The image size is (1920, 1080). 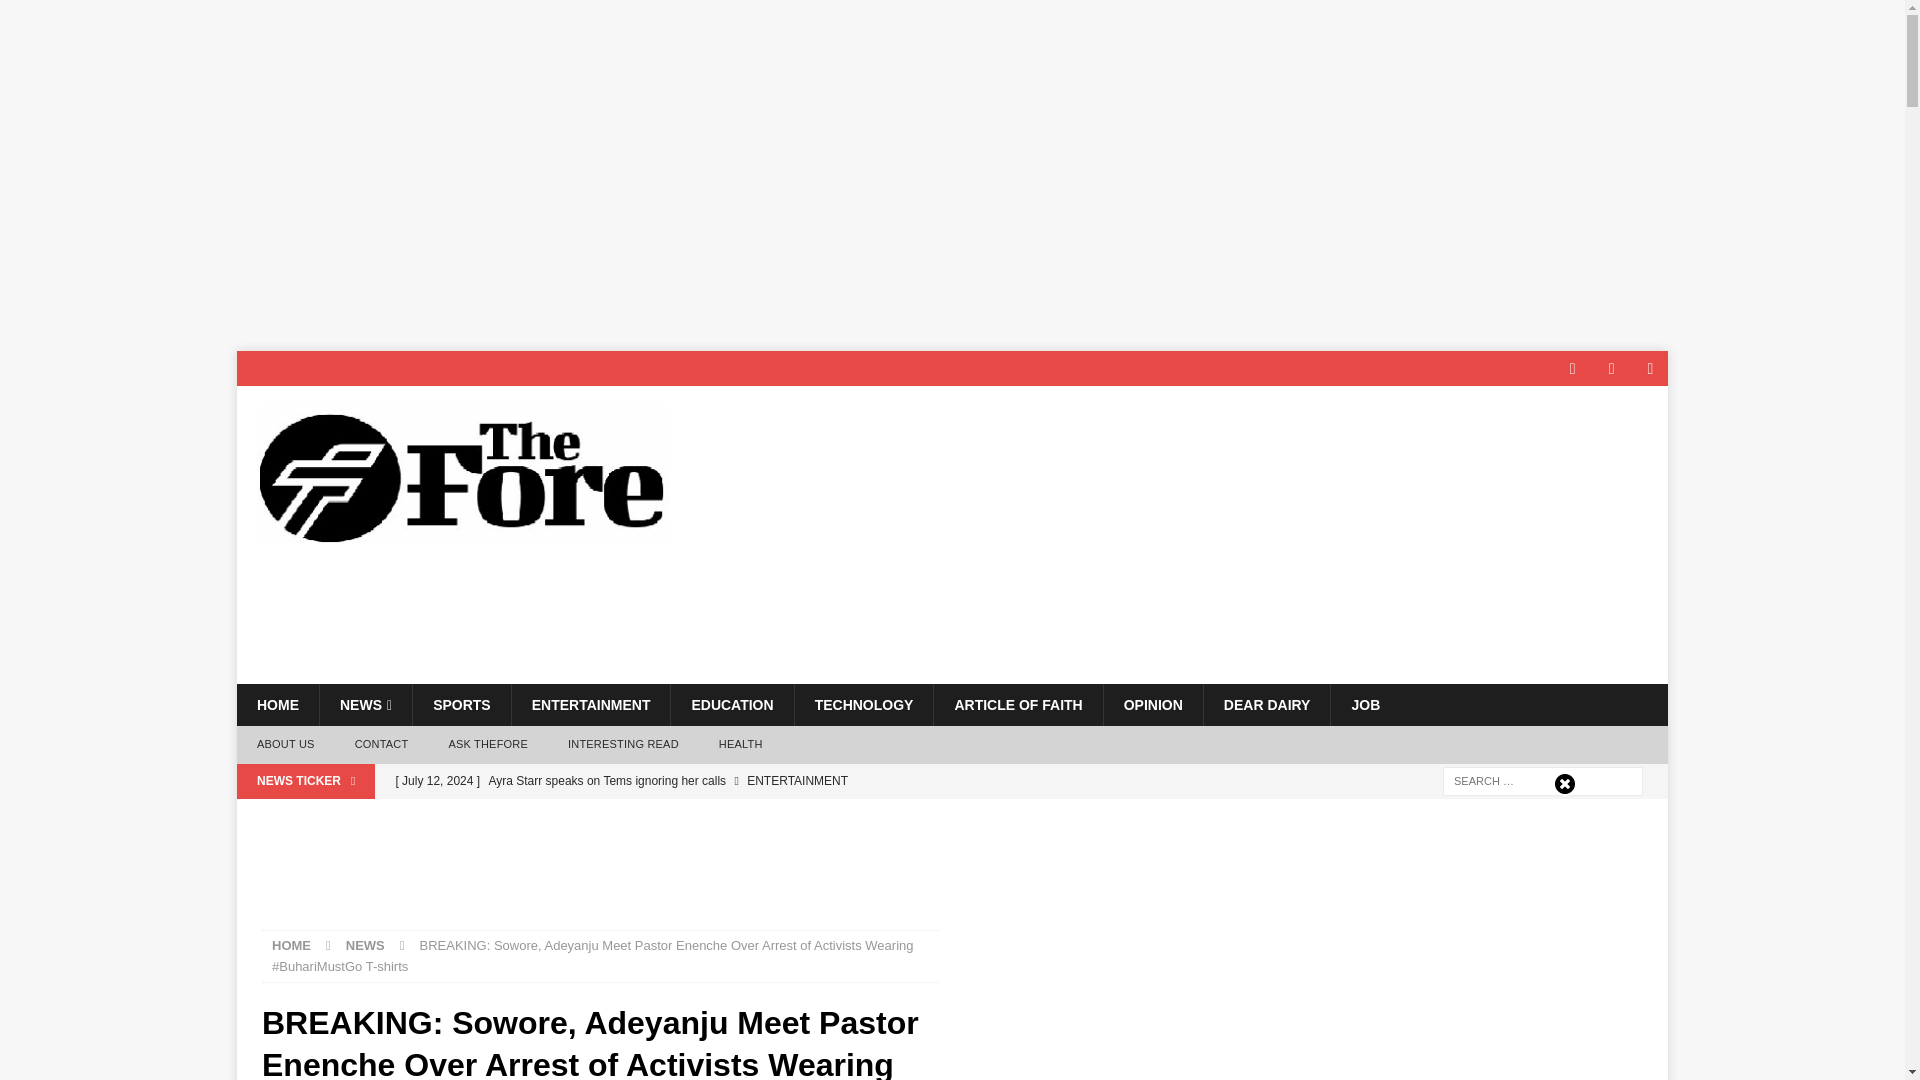 I want to click on SPORTS, so click(x=461, y=704).